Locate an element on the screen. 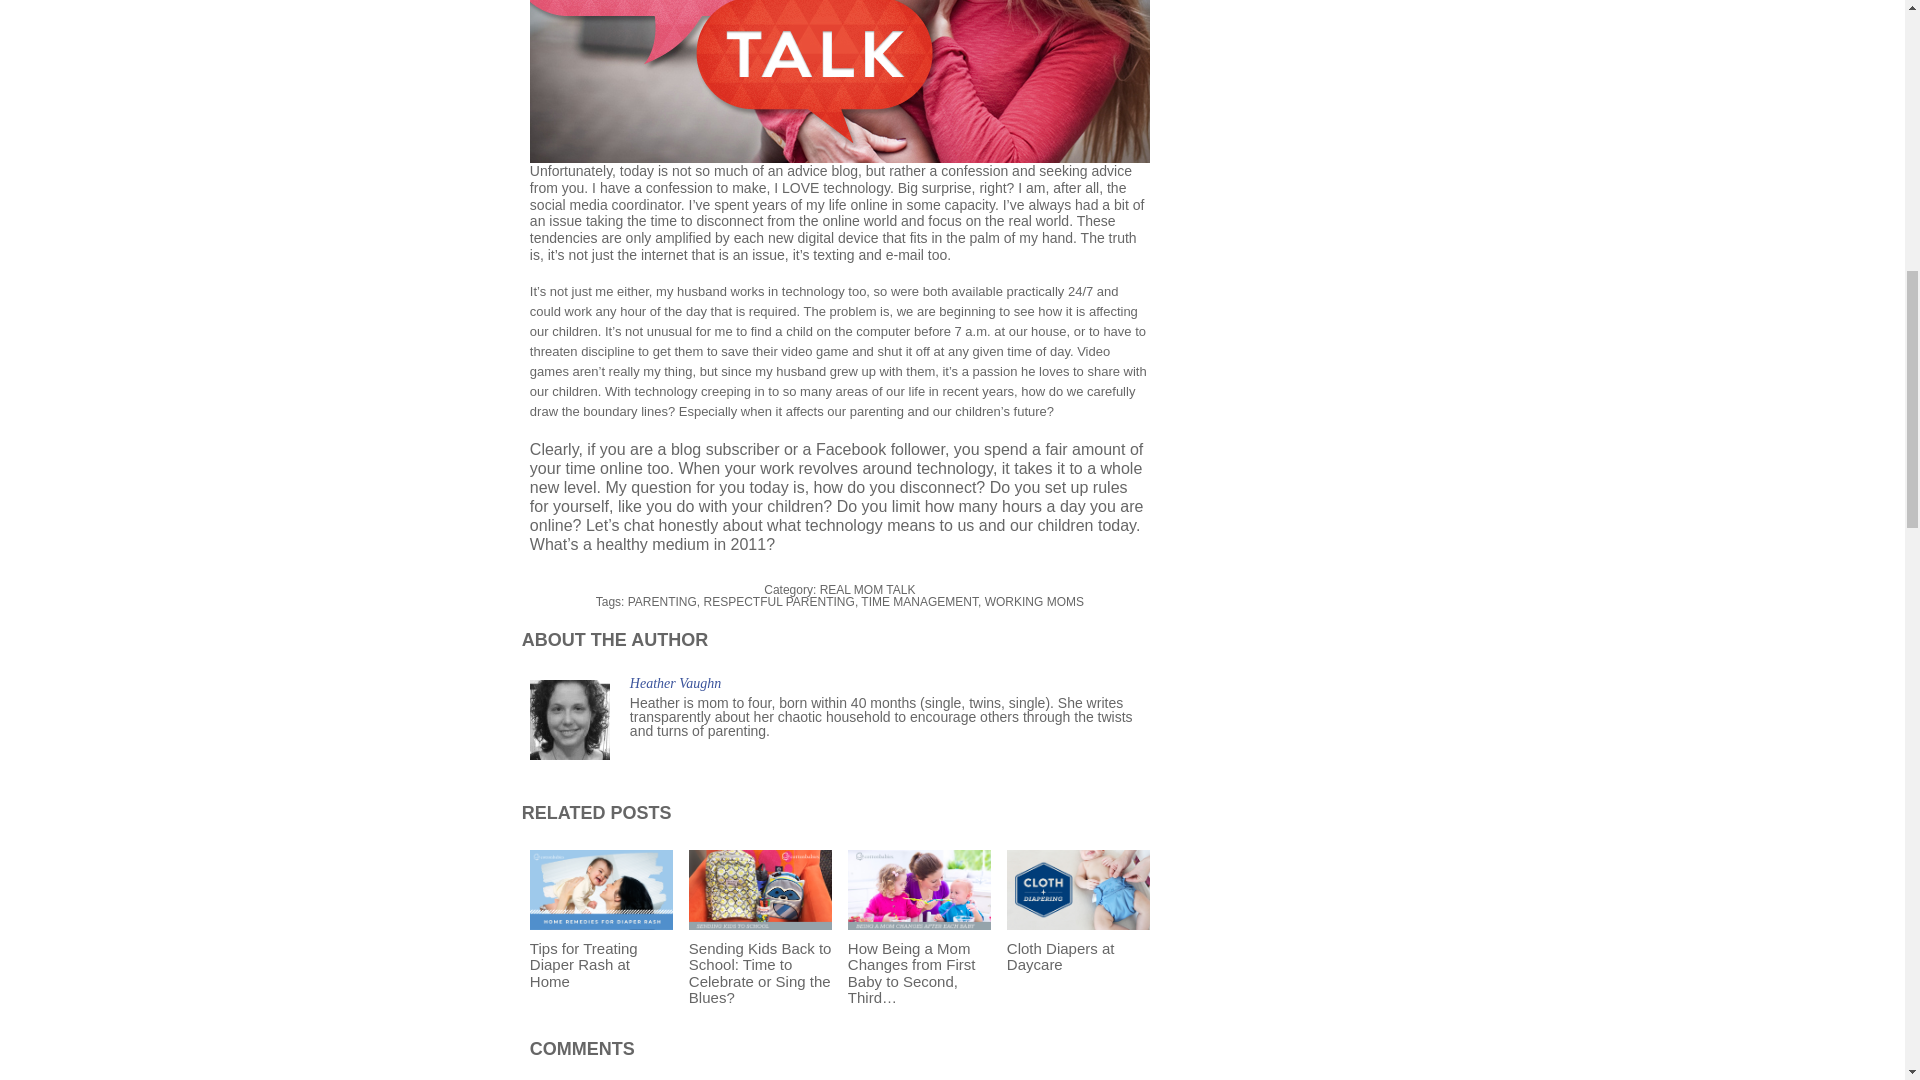  Cloth Diapers at Daycare is located at coordinates (1078, 890).